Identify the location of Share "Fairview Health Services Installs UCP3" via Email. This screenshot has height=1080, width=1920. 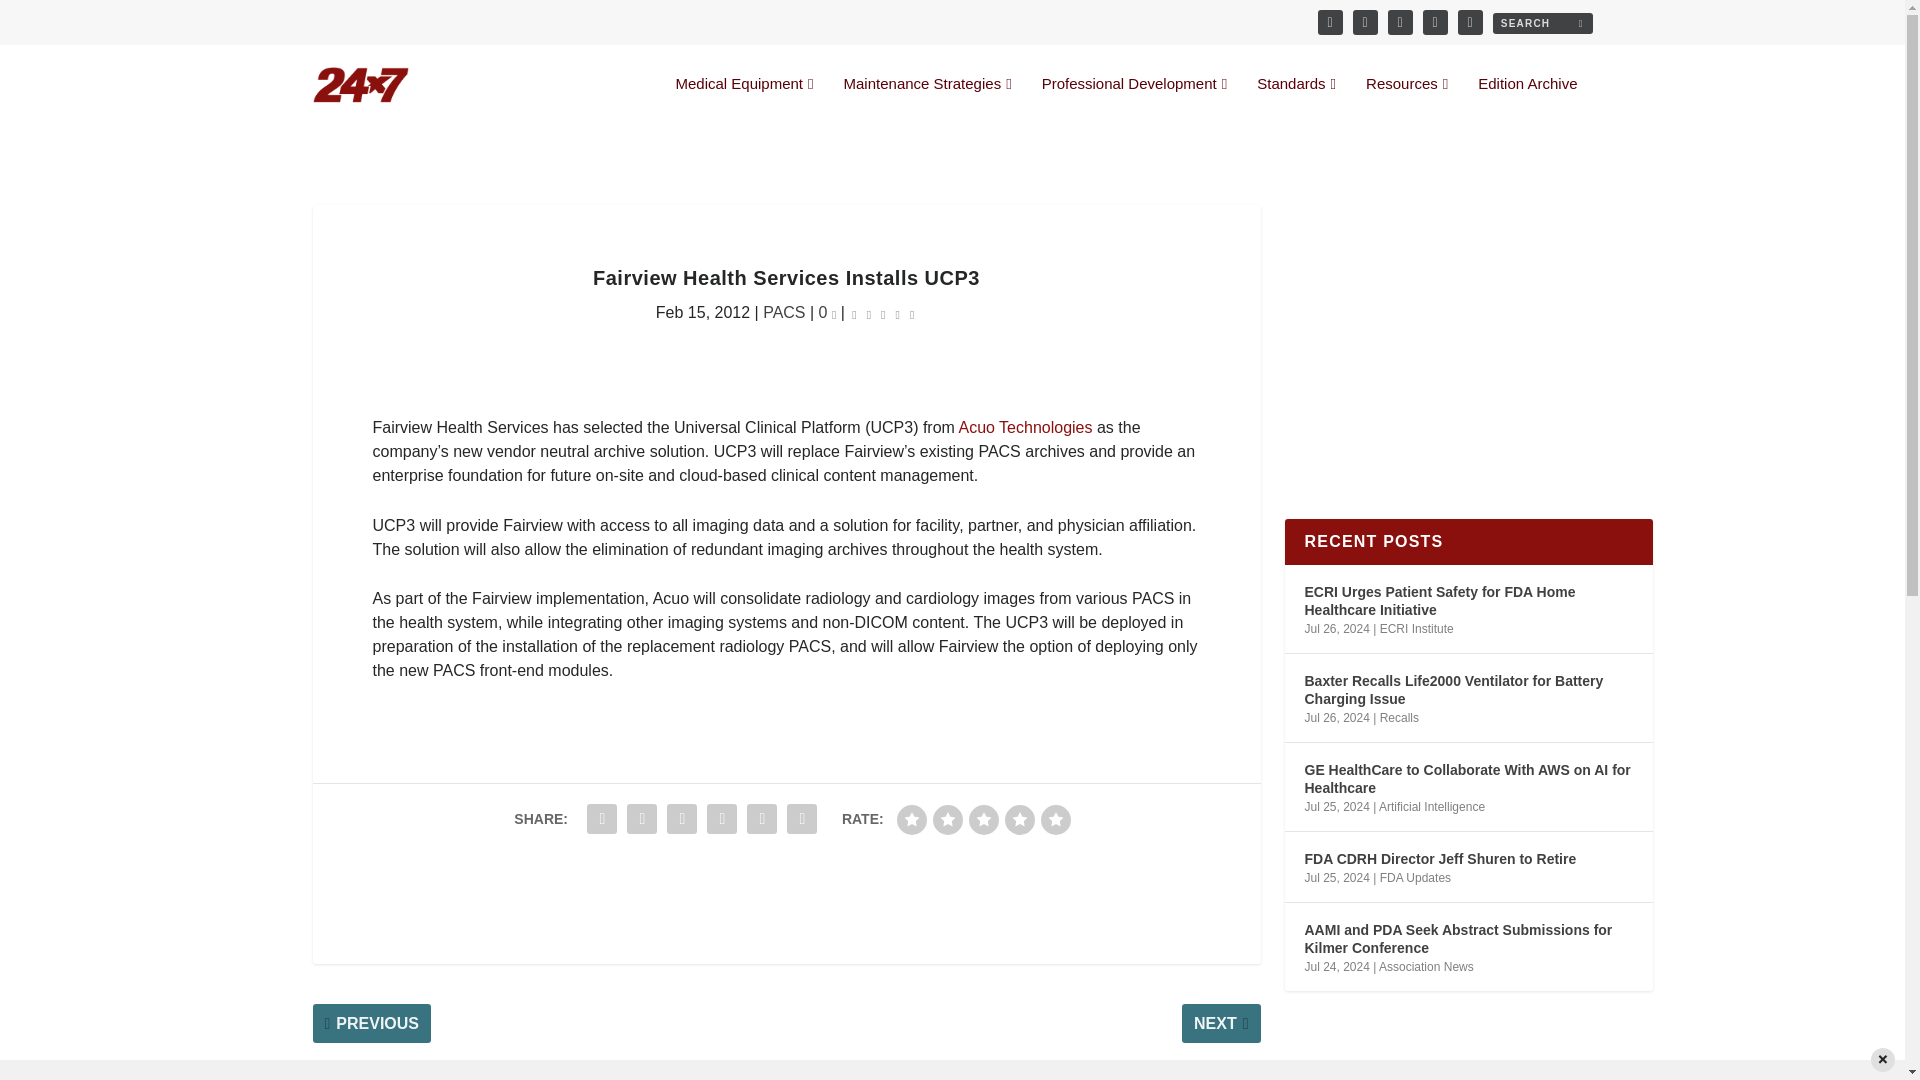
(761, 819).